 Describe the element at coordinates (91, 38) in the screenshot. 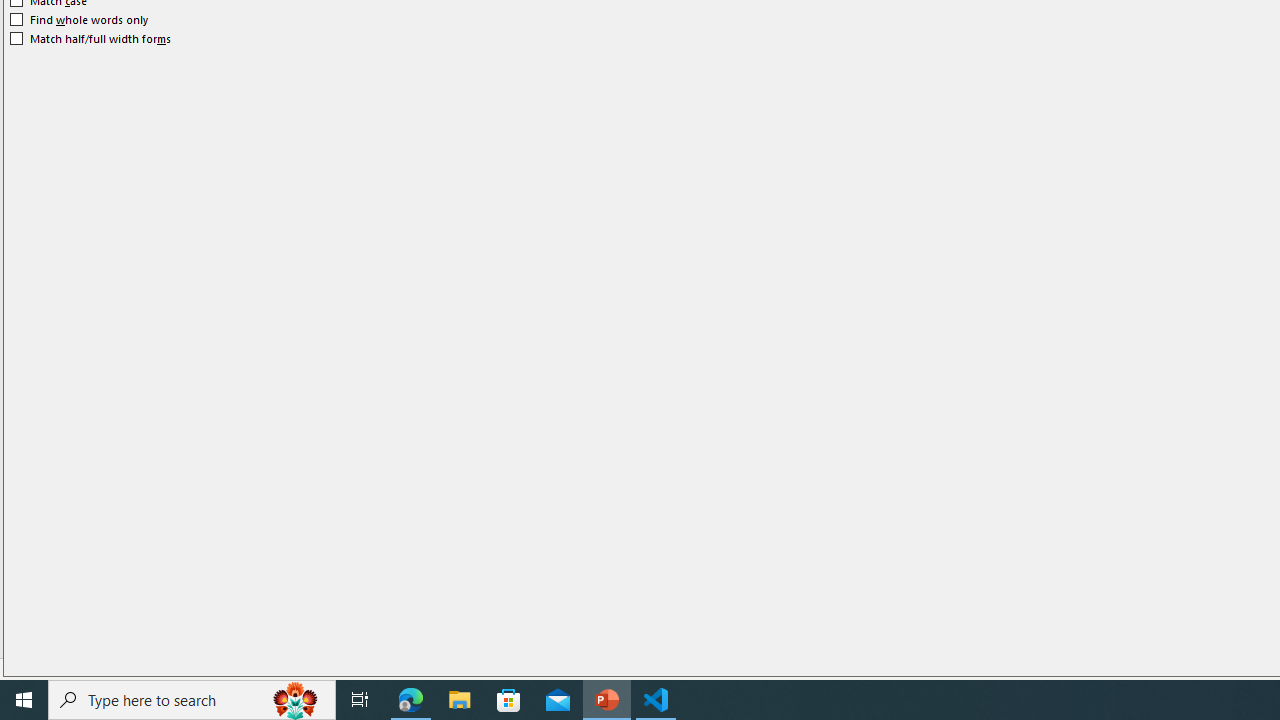

I see `Match half/full width forms` at that location.